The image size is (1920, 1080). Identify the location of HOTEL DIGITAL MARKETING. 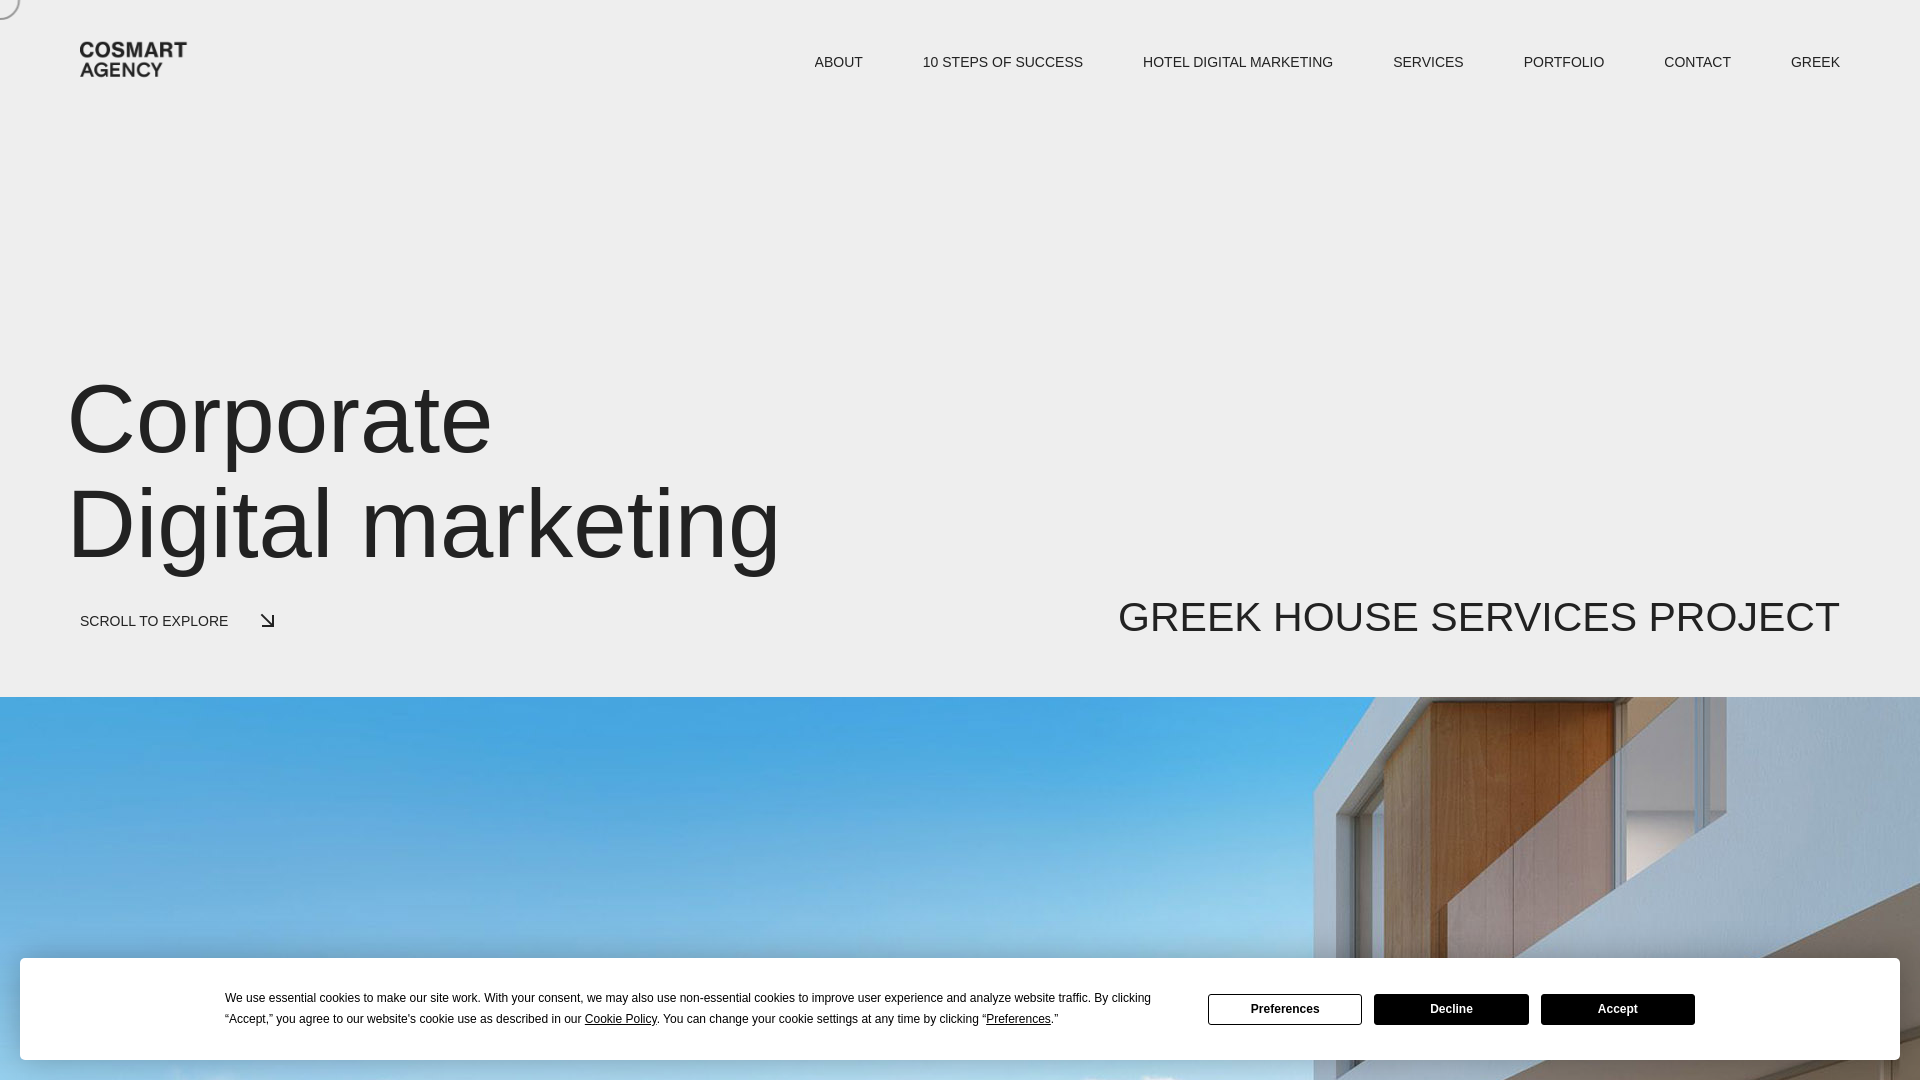
(1237, 62).